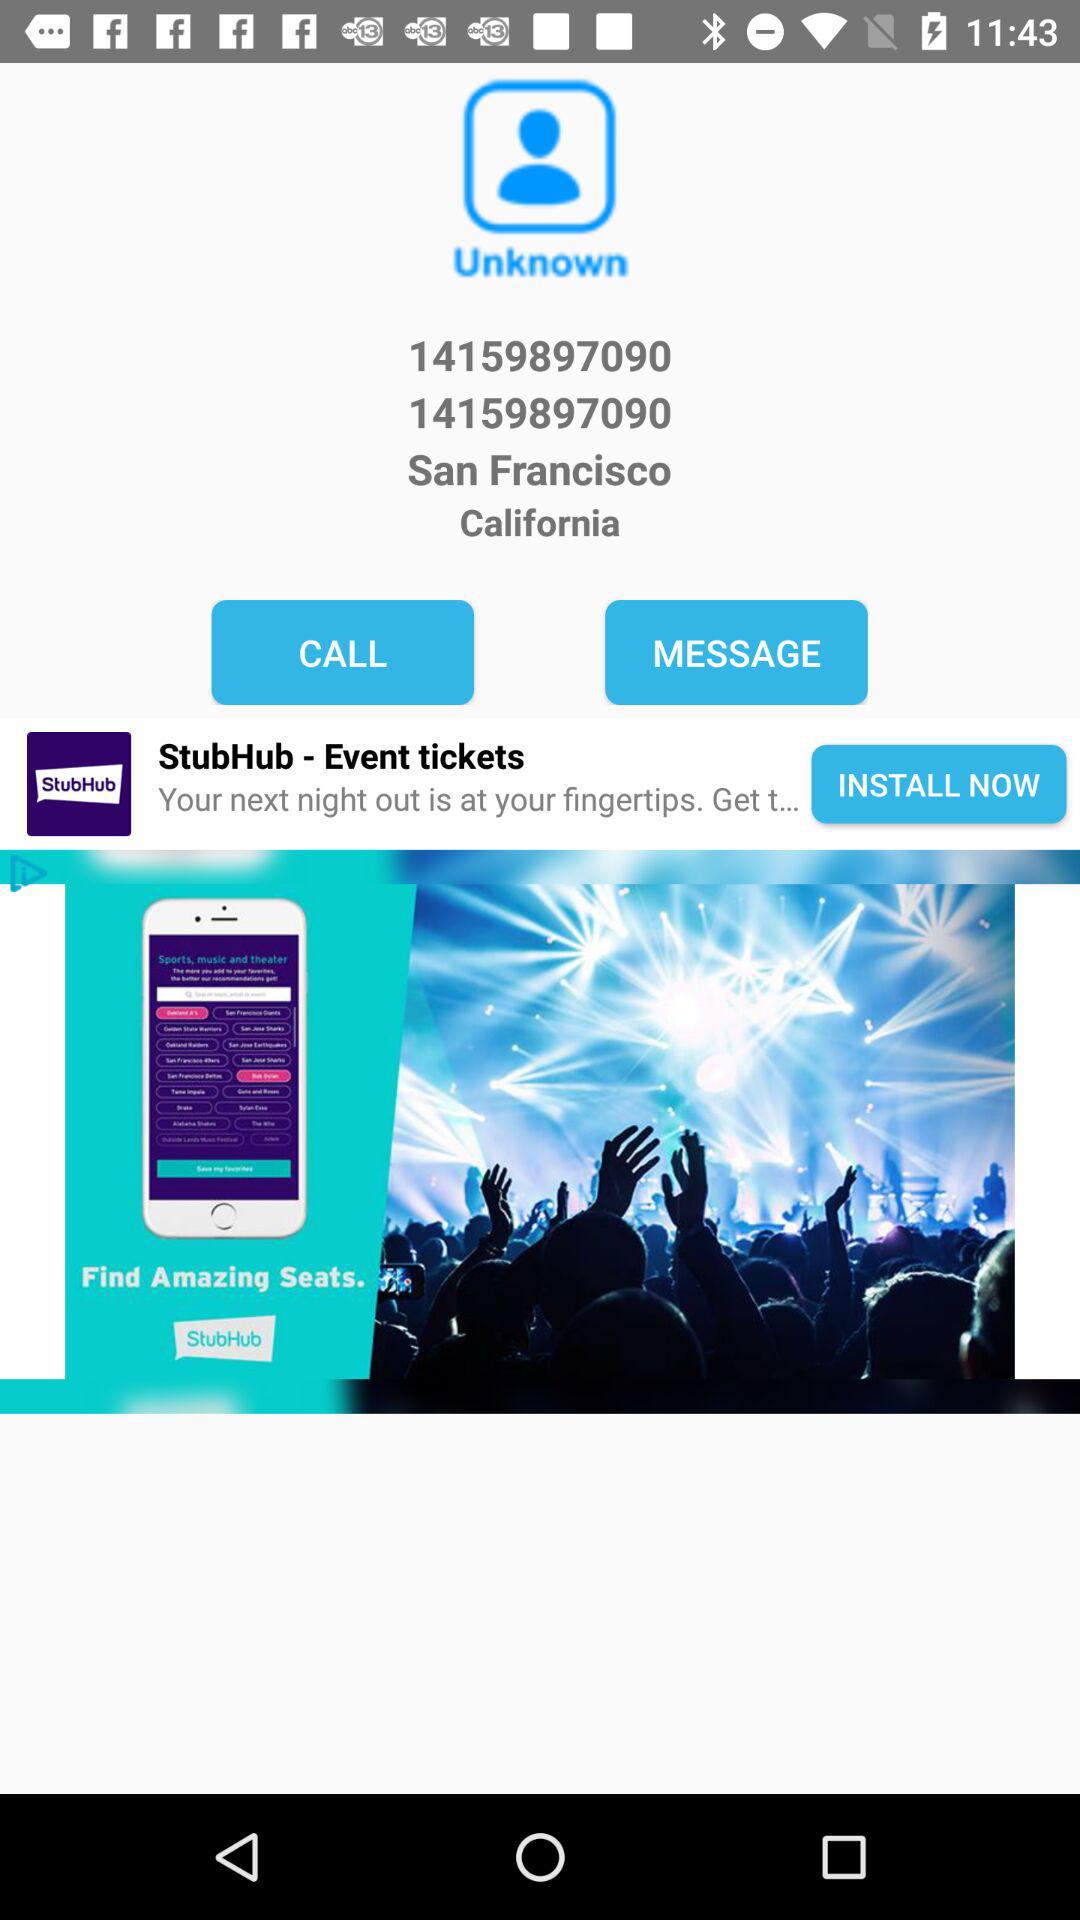 This screenshot has height=1920, width=1080. What do you see at coordinates (342, 652) in the screenshot?
I see `turn off item next to the message icon` at bounding box center [342, 652].